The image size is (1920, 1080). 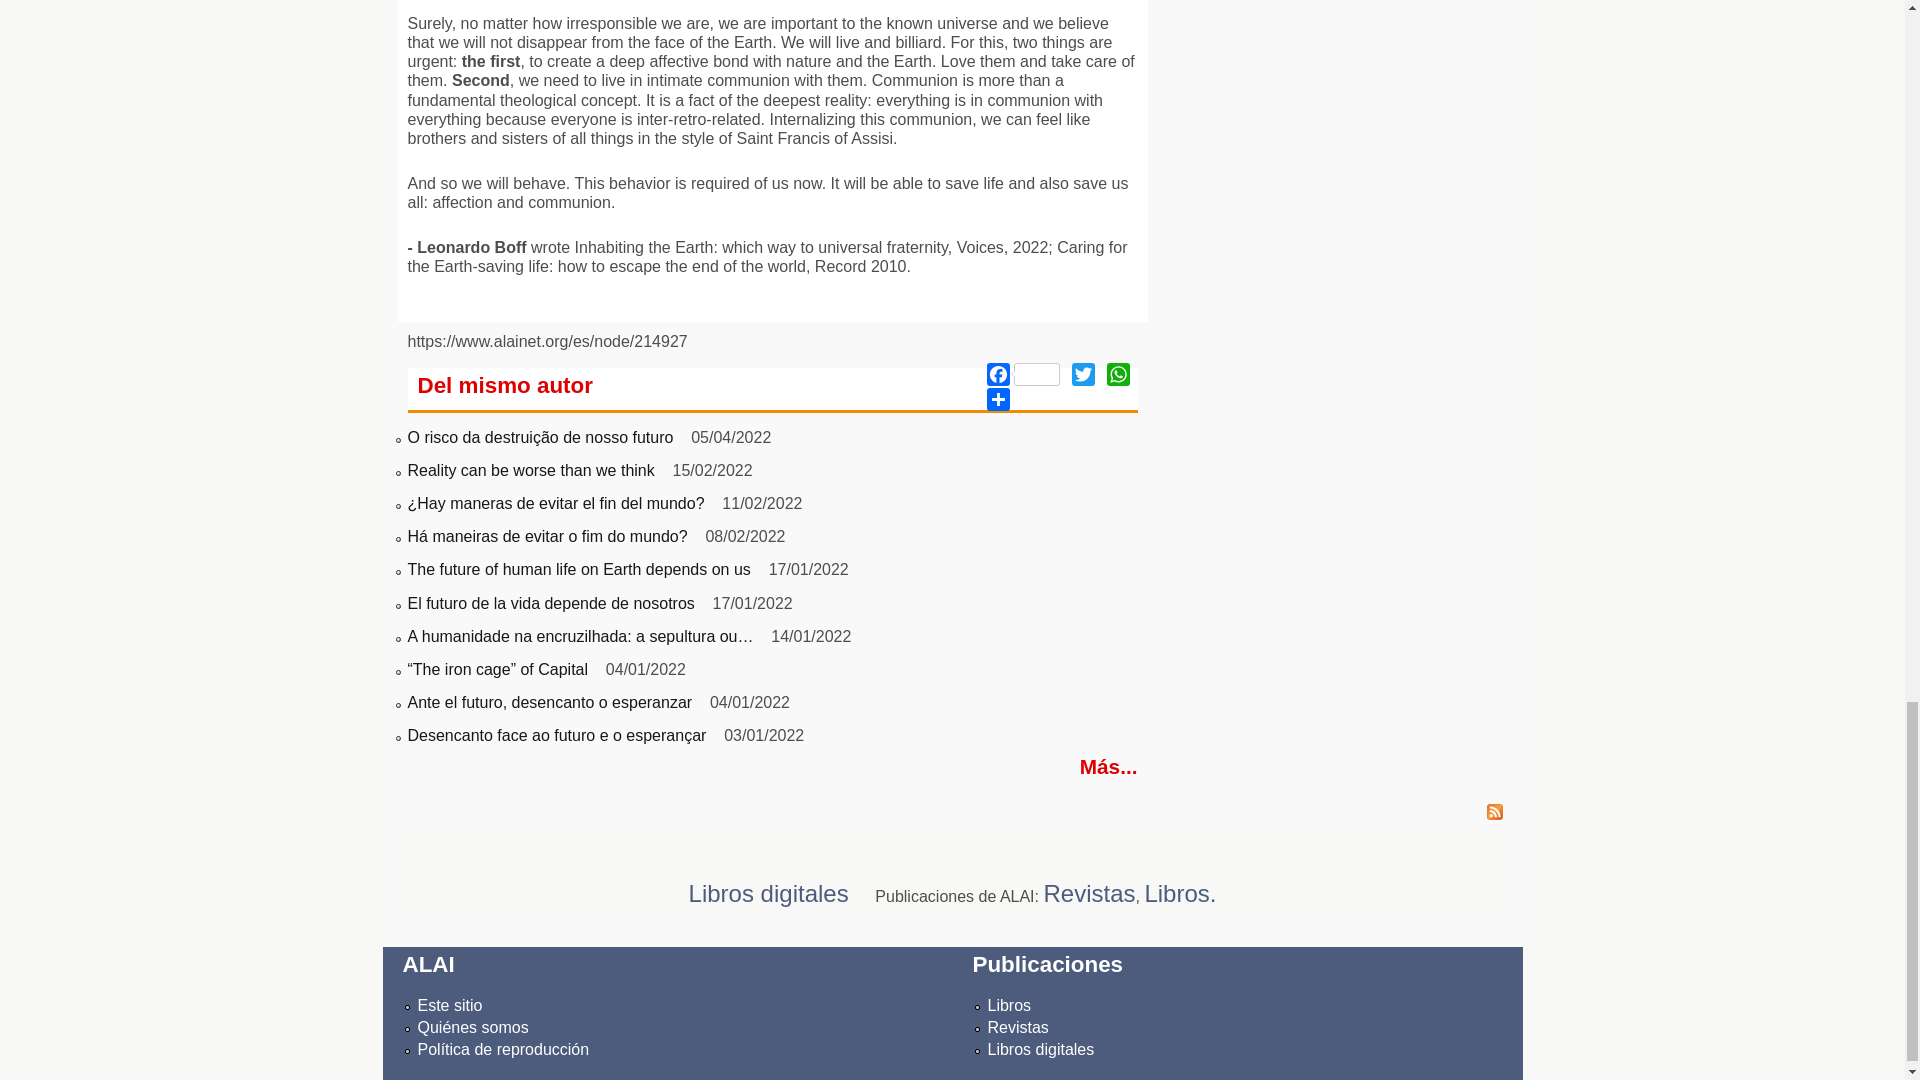 I want to click on Twitter, so click(x=1082, y=372).